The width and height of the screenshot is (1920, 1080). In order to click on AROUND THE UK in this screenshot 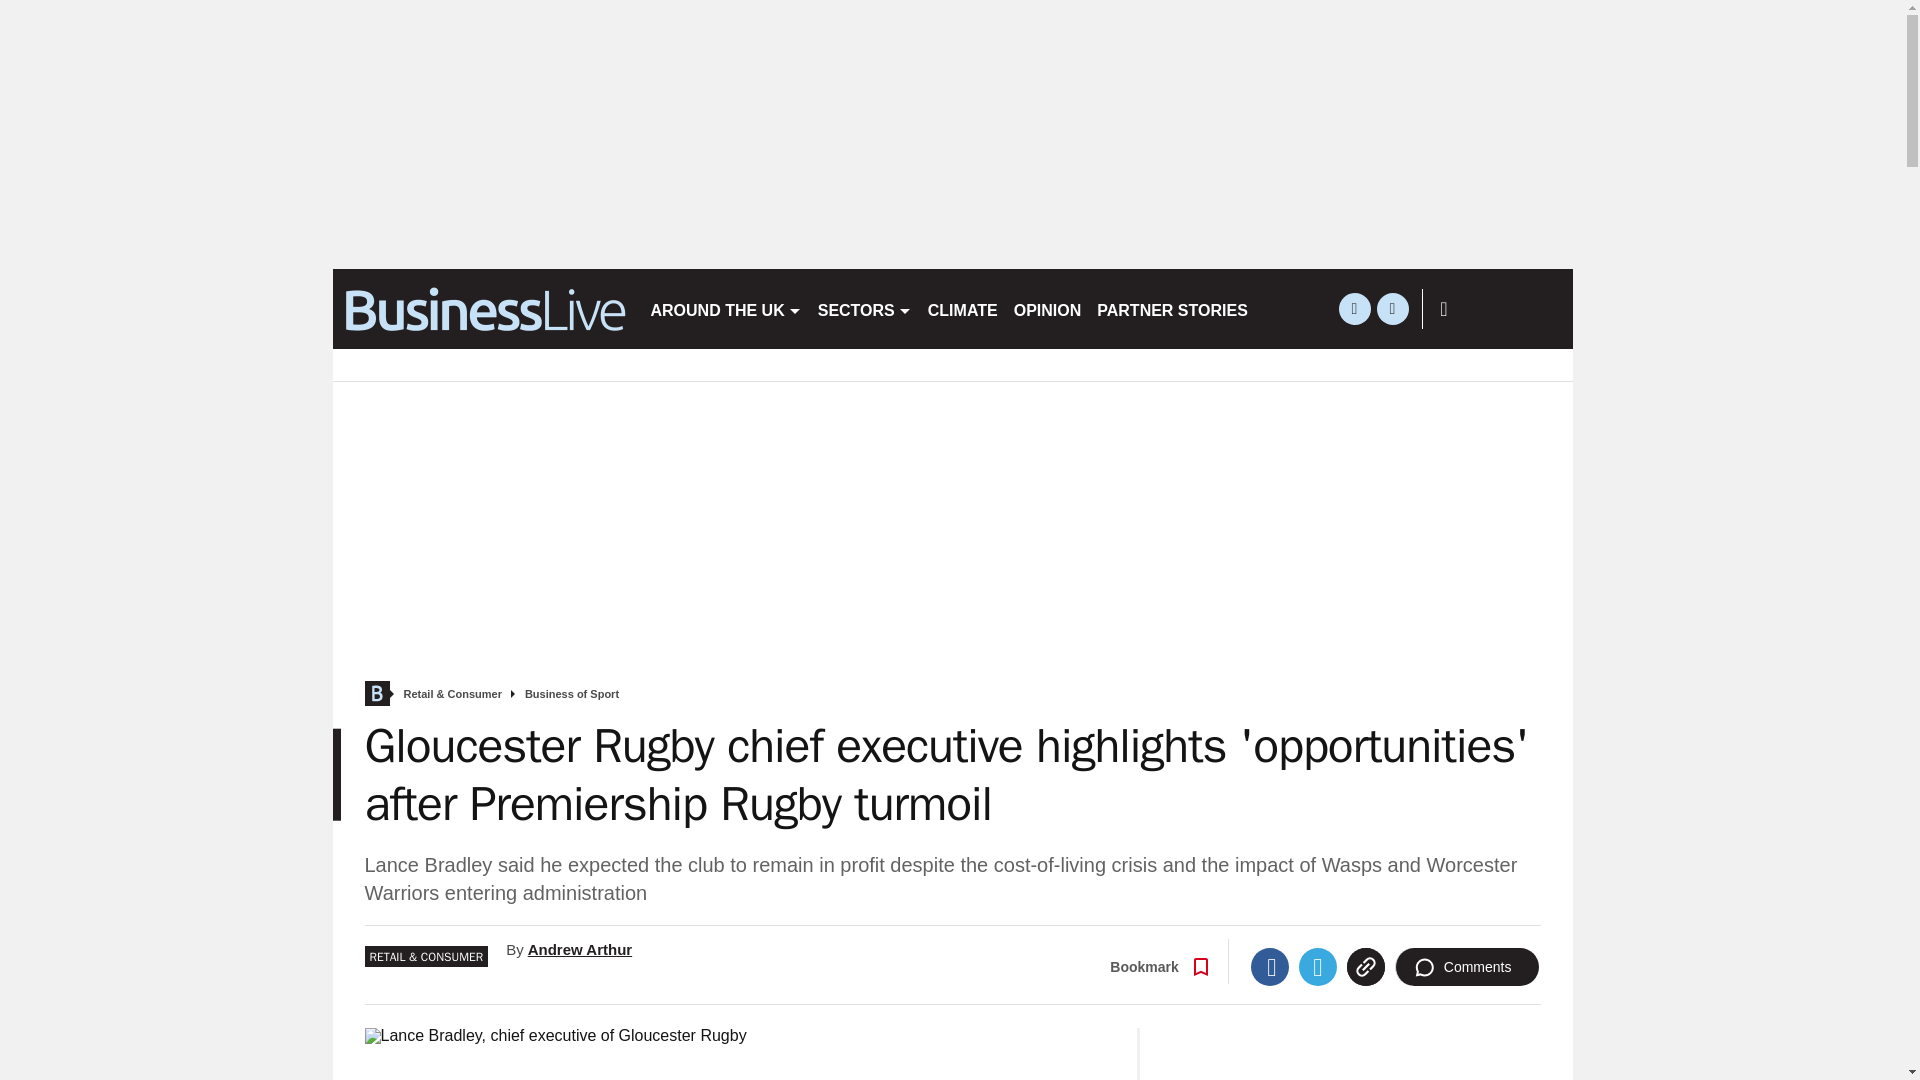, I will do `click(724, 308)`.